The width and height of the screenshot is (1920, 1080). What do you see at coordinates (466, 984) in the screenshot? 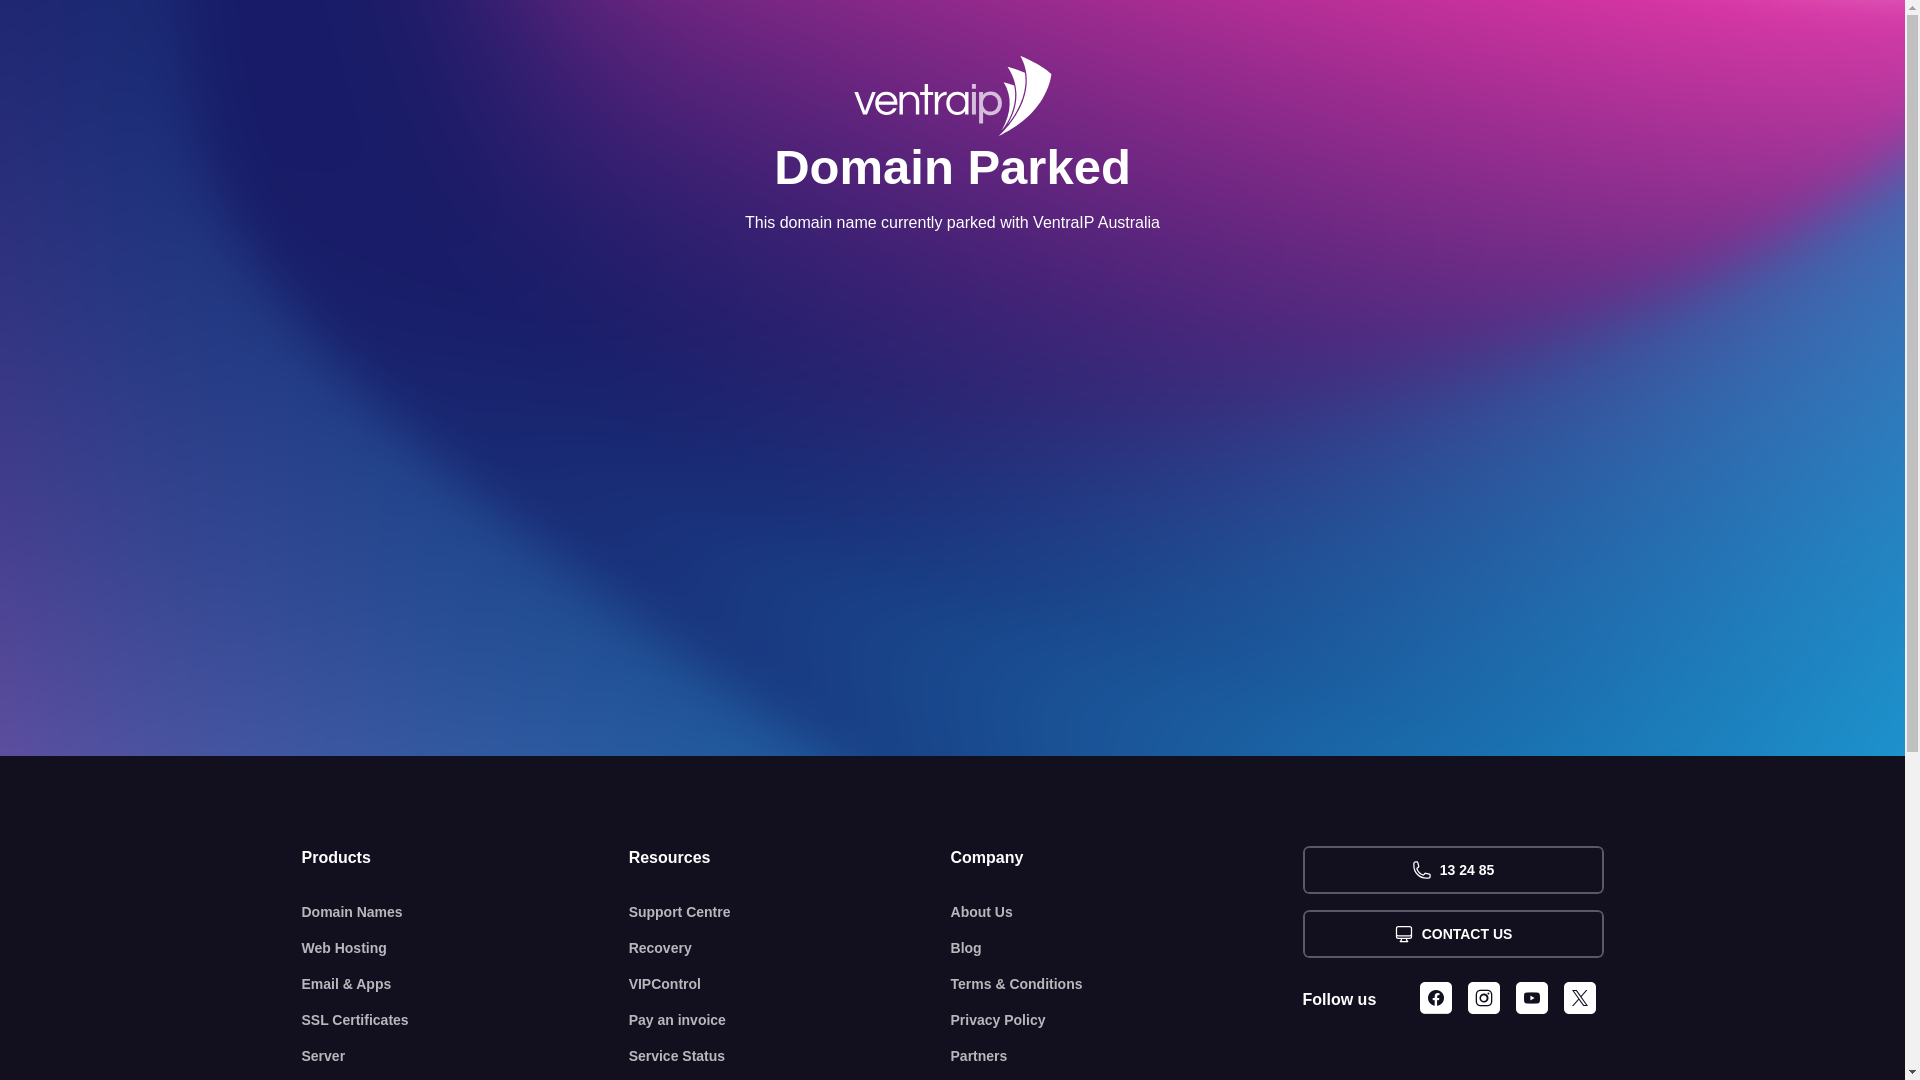
I see `Email & Apps` at bounding box center [466, 984].